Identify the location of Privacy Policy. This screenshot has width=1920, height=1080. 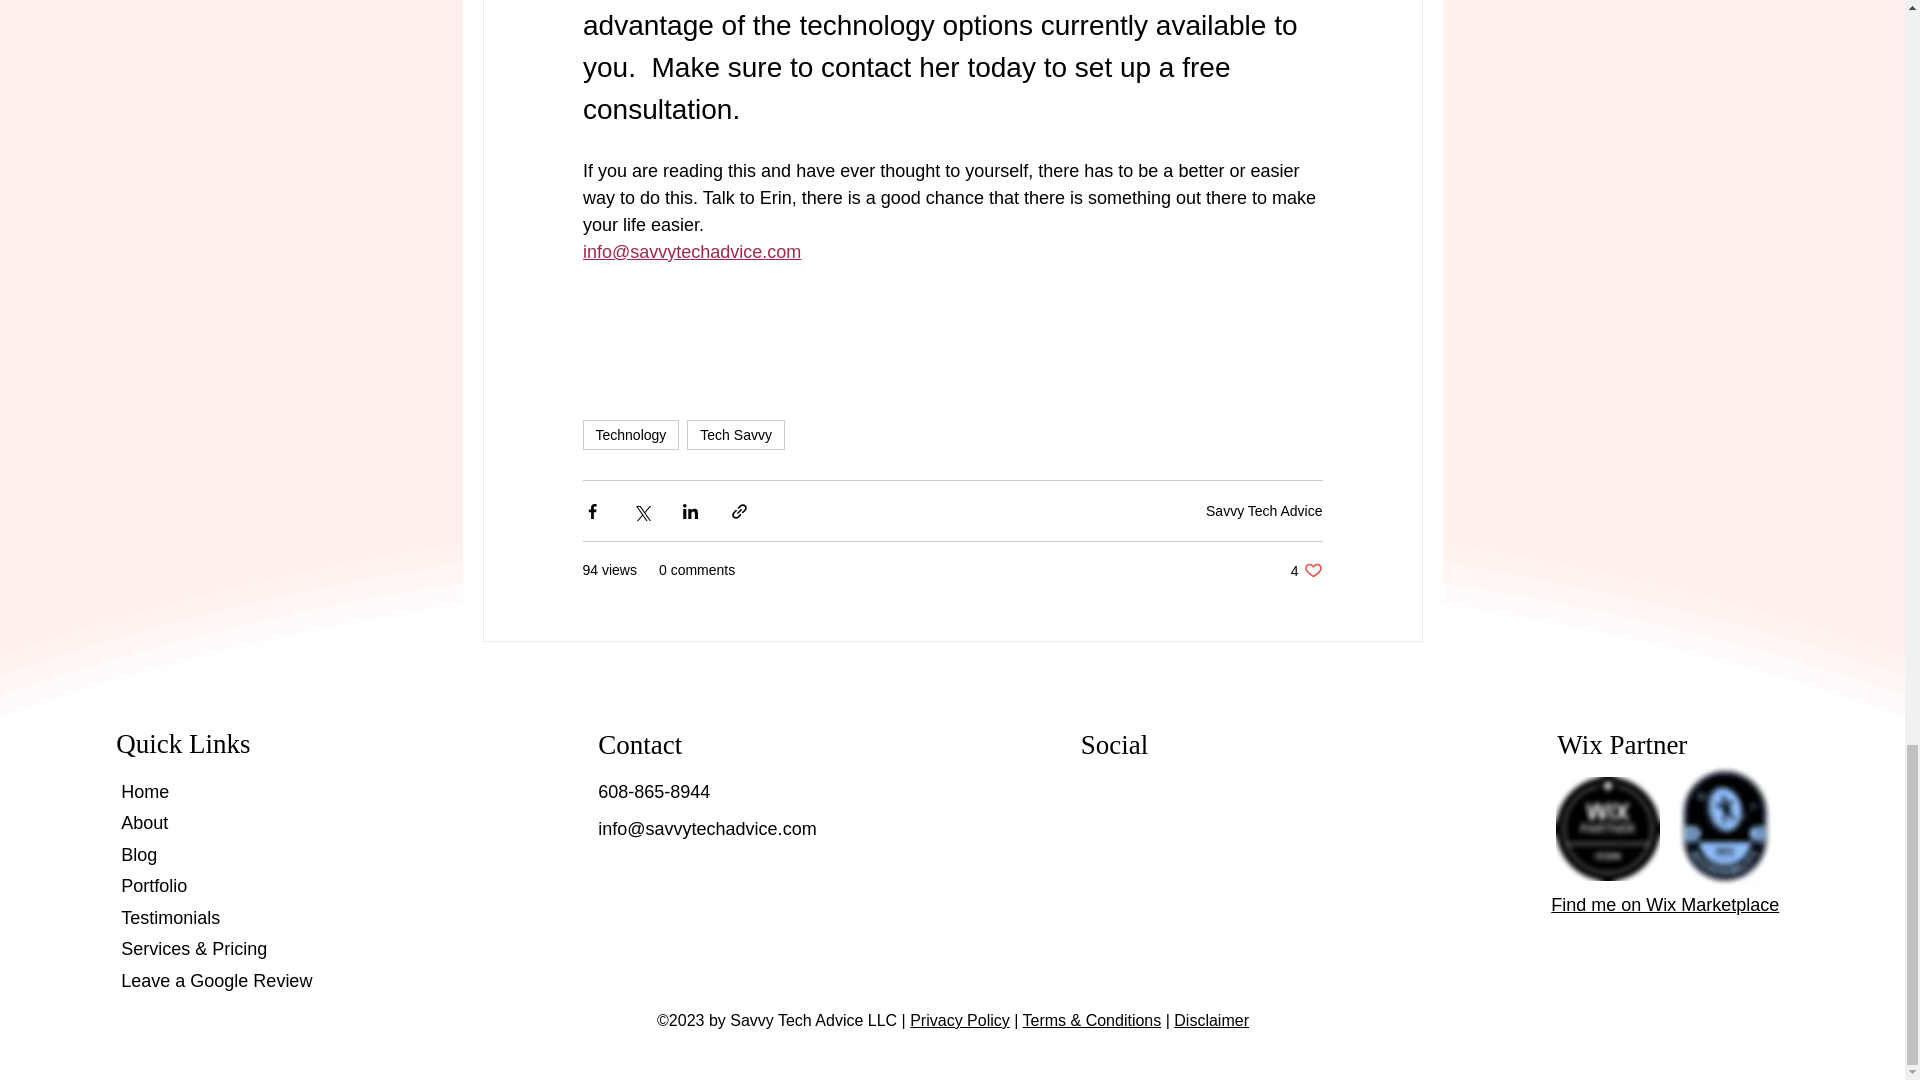
(960, 1020).